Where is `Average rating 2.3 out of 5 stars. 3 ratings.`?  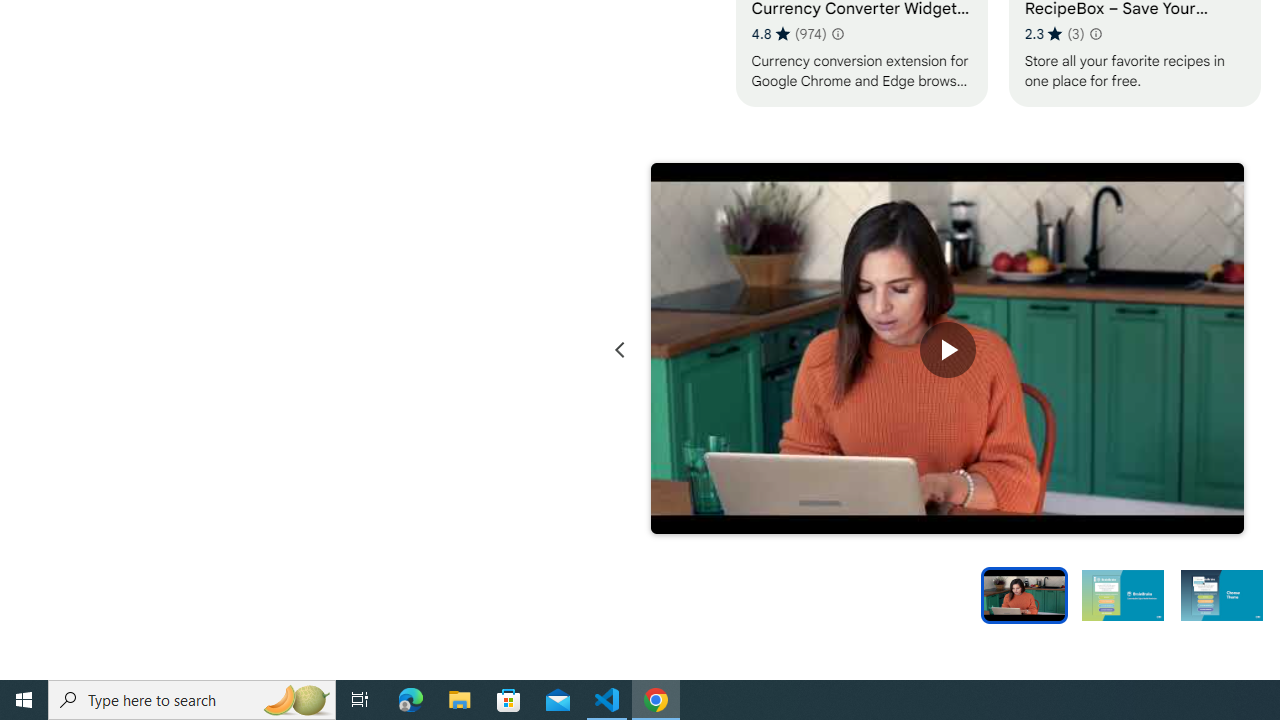 Average rating 2.3 out of 5 stars. 3 ratings. is located at coordinates (1054, 33).